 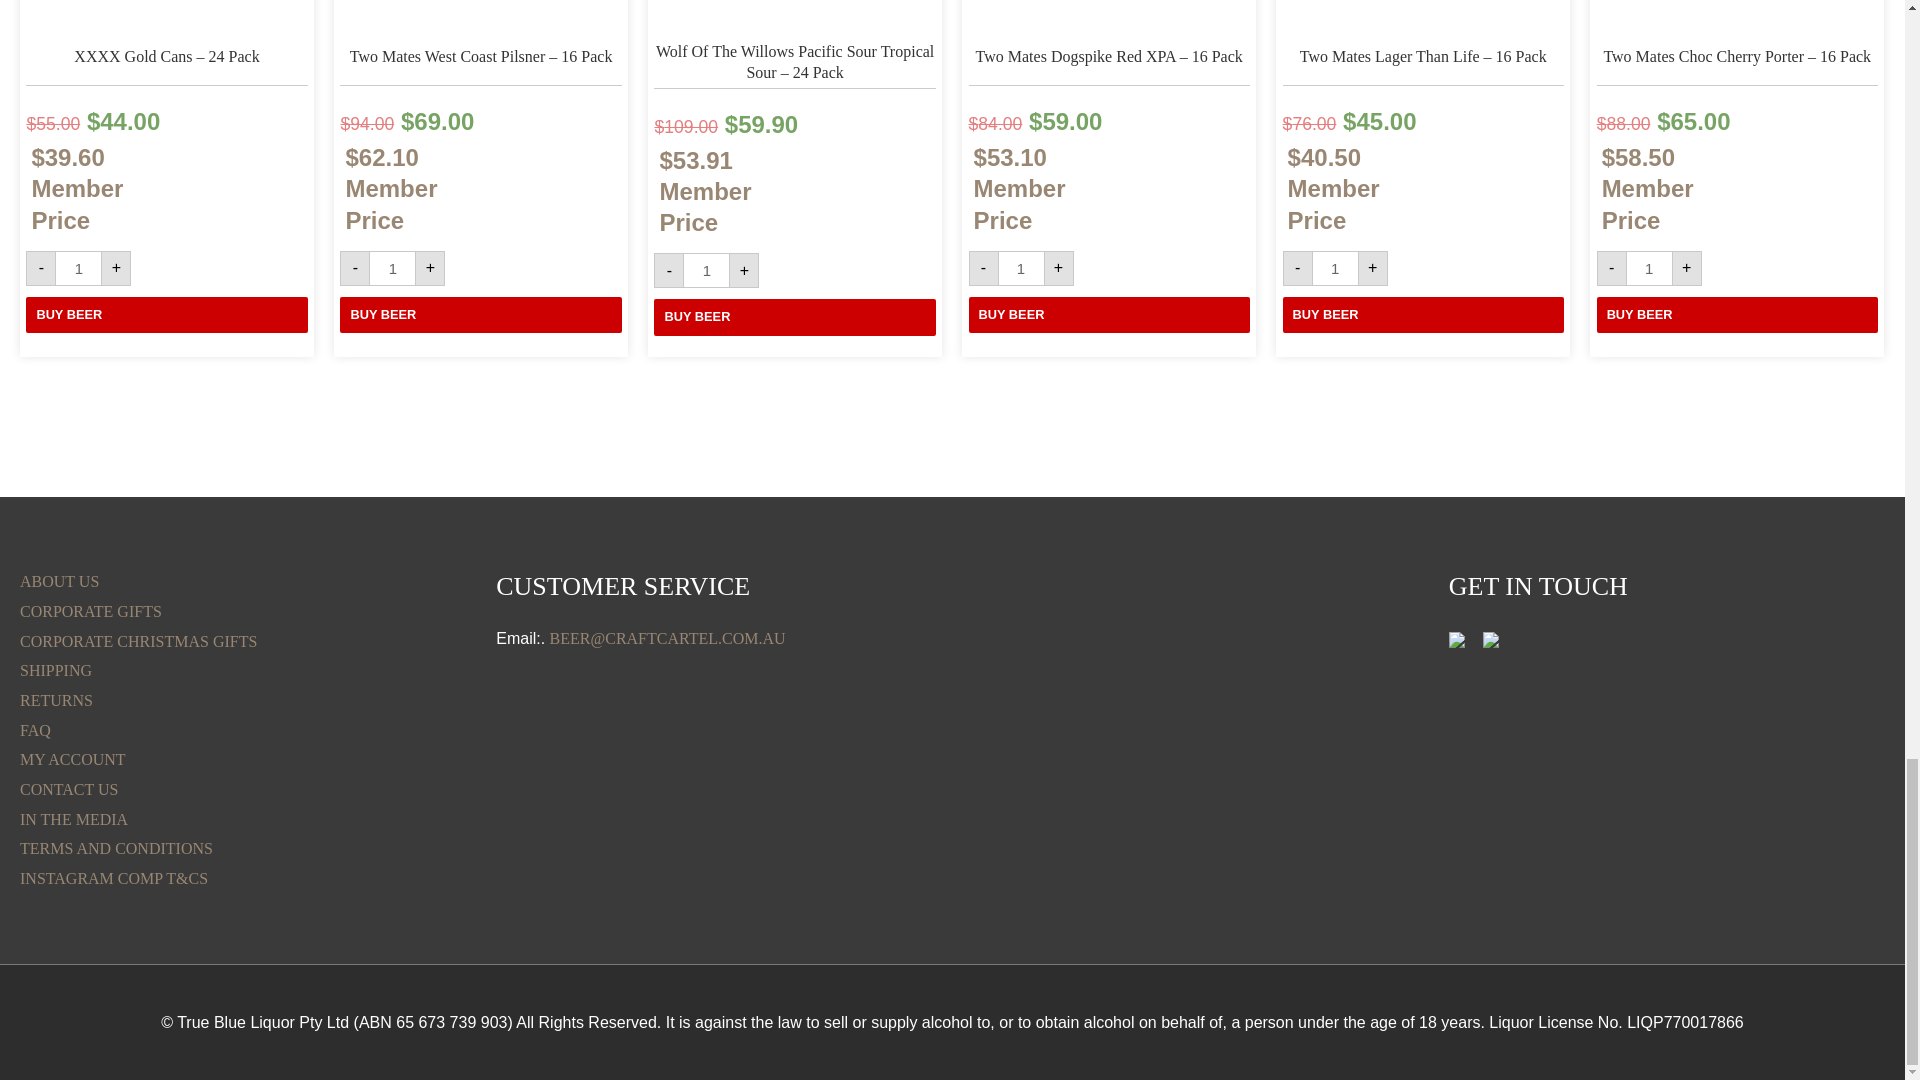 What do you see at coordinates (1021, 268) in the screenshot?
I see `1` at bounding box center [1021, 268].